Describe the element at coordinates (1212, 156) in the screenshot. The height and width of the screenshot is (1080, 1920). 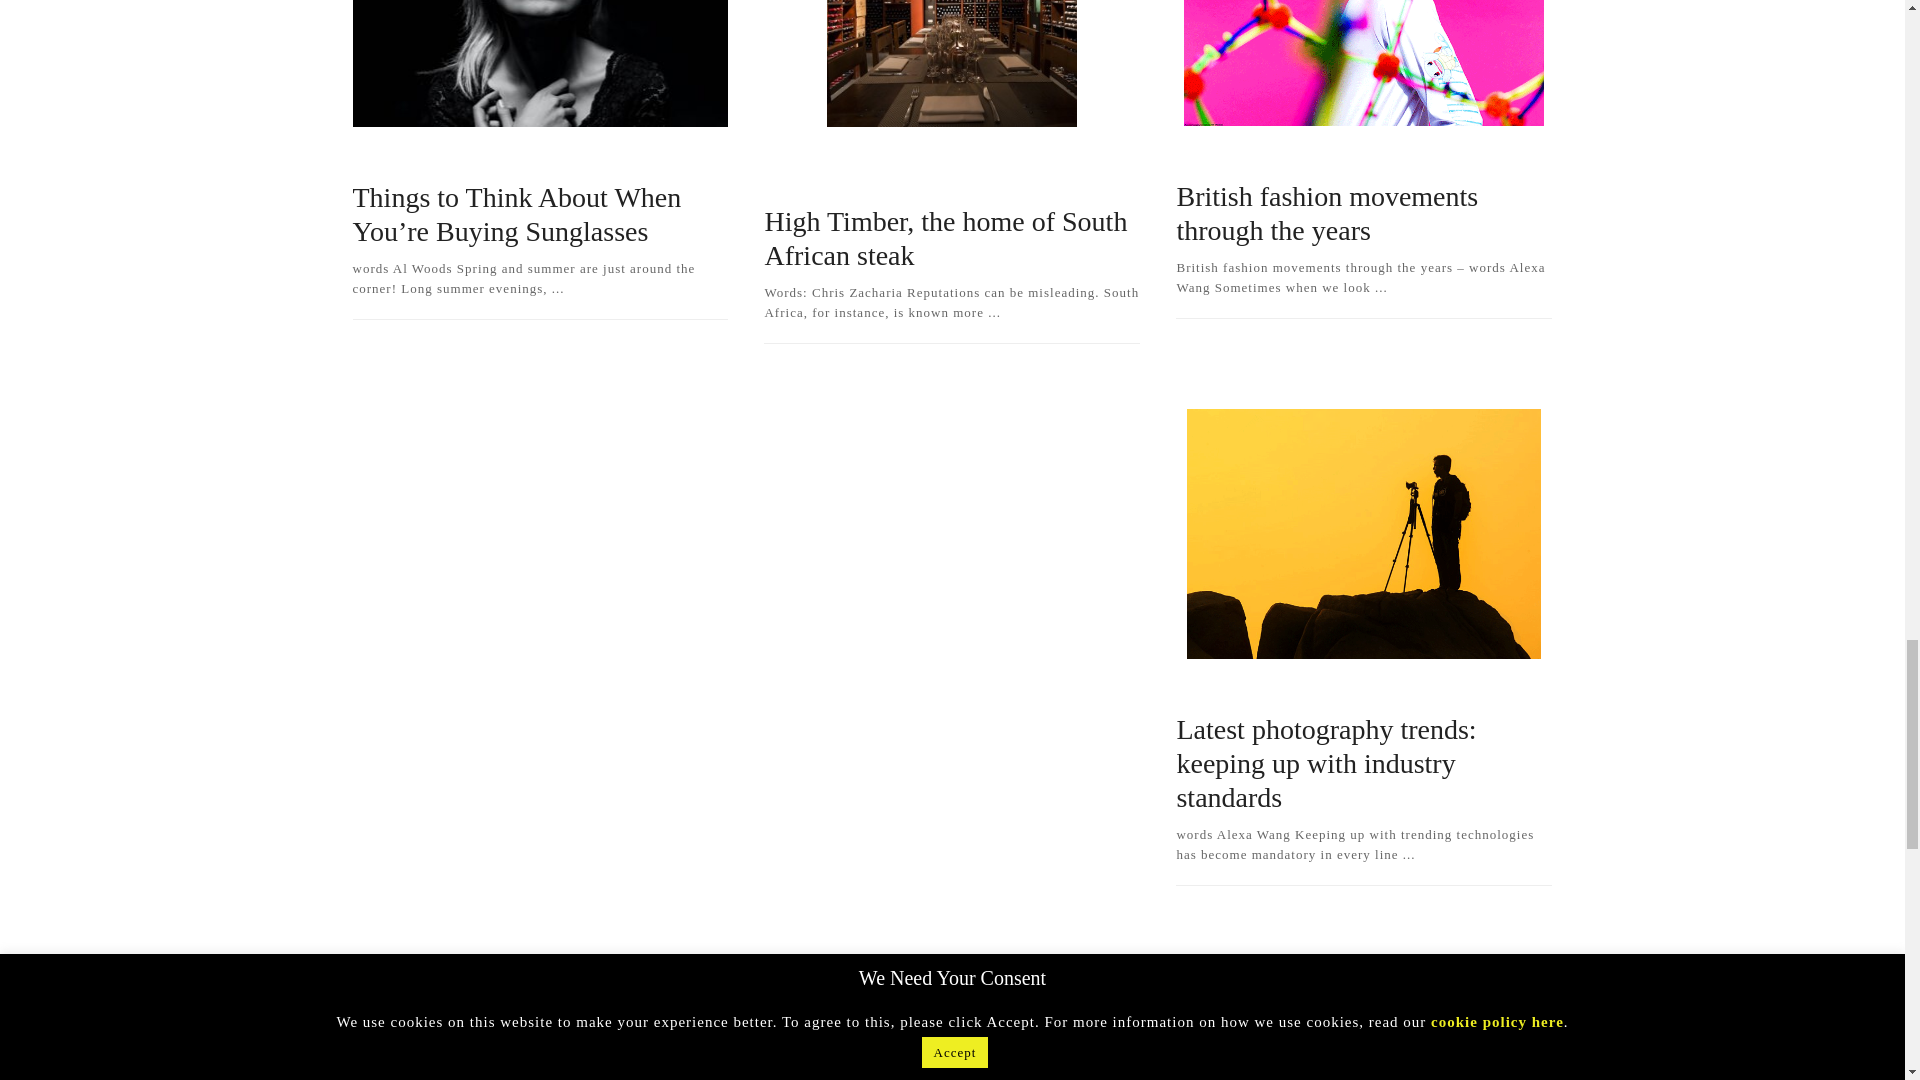
I see `View all posts in 1431` at that location.